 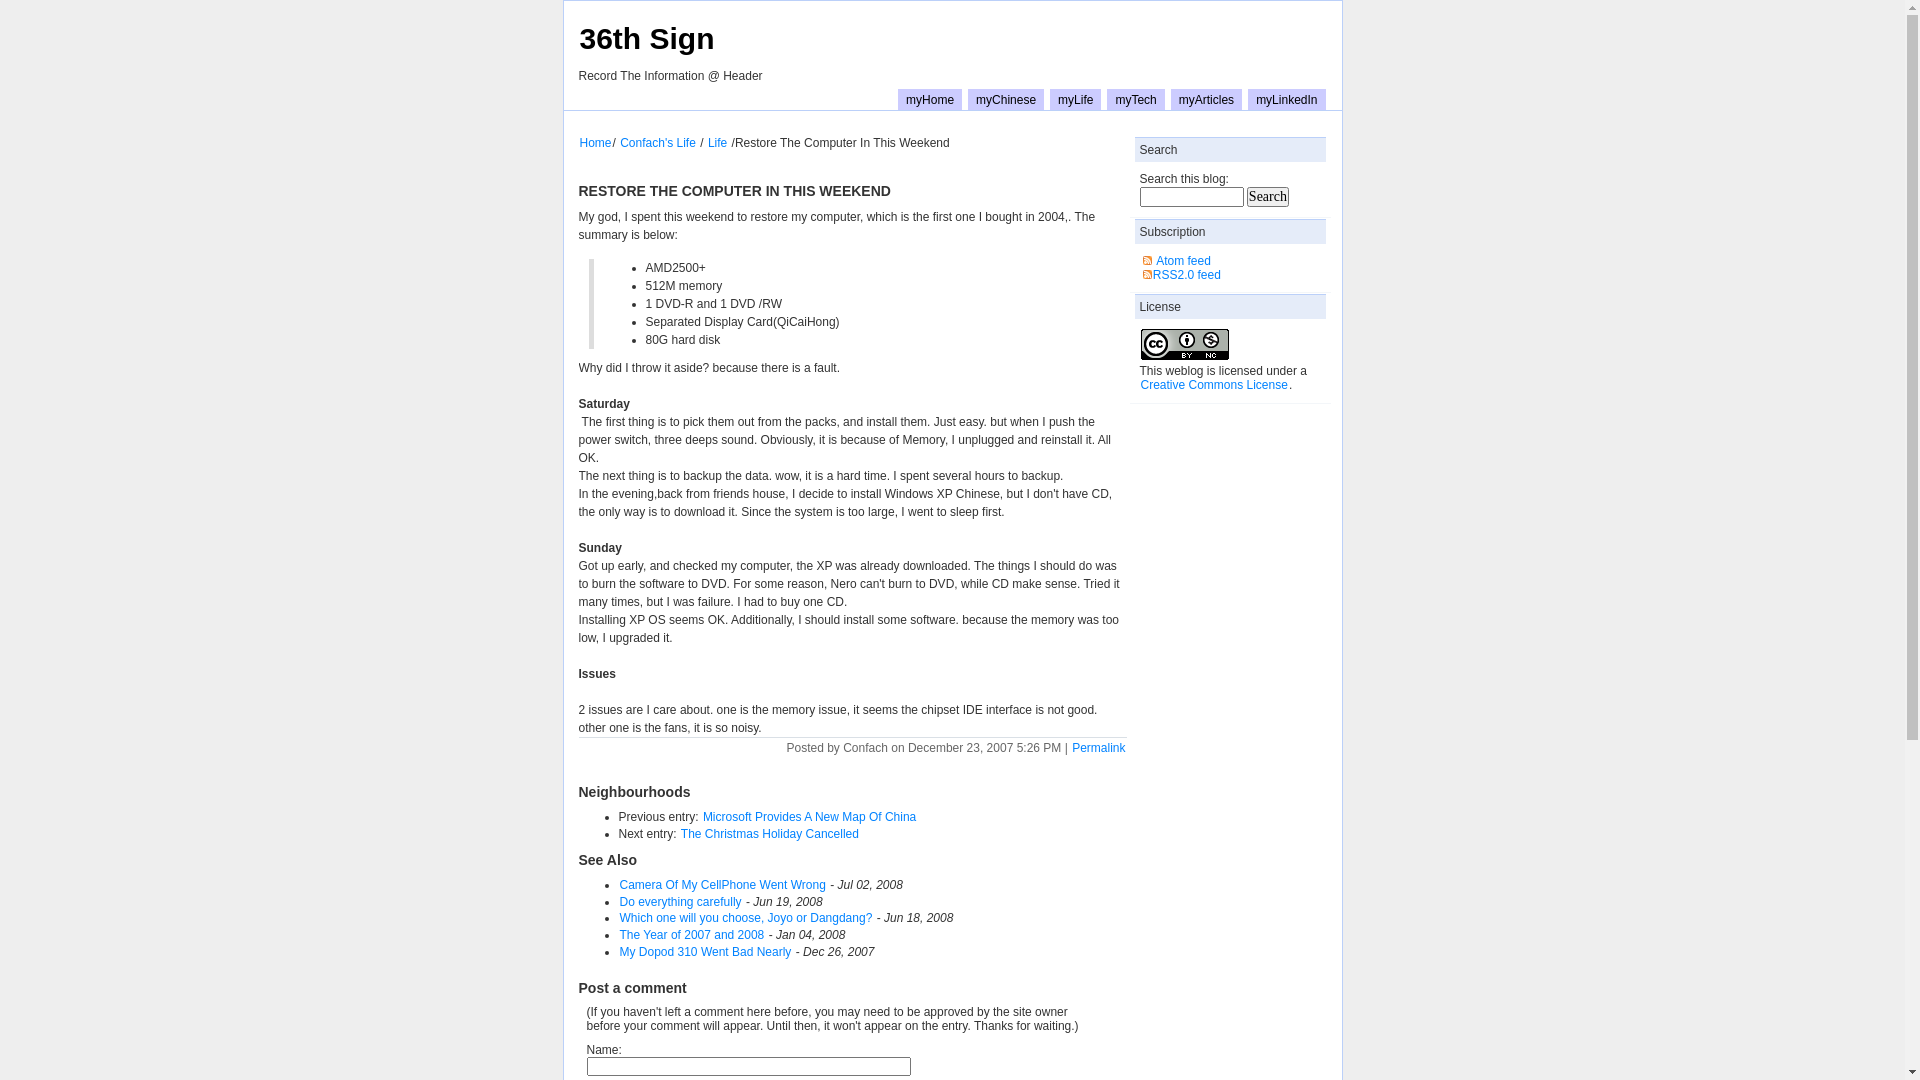 I want to click on Do everything carefully, so click(x=680, y=902).